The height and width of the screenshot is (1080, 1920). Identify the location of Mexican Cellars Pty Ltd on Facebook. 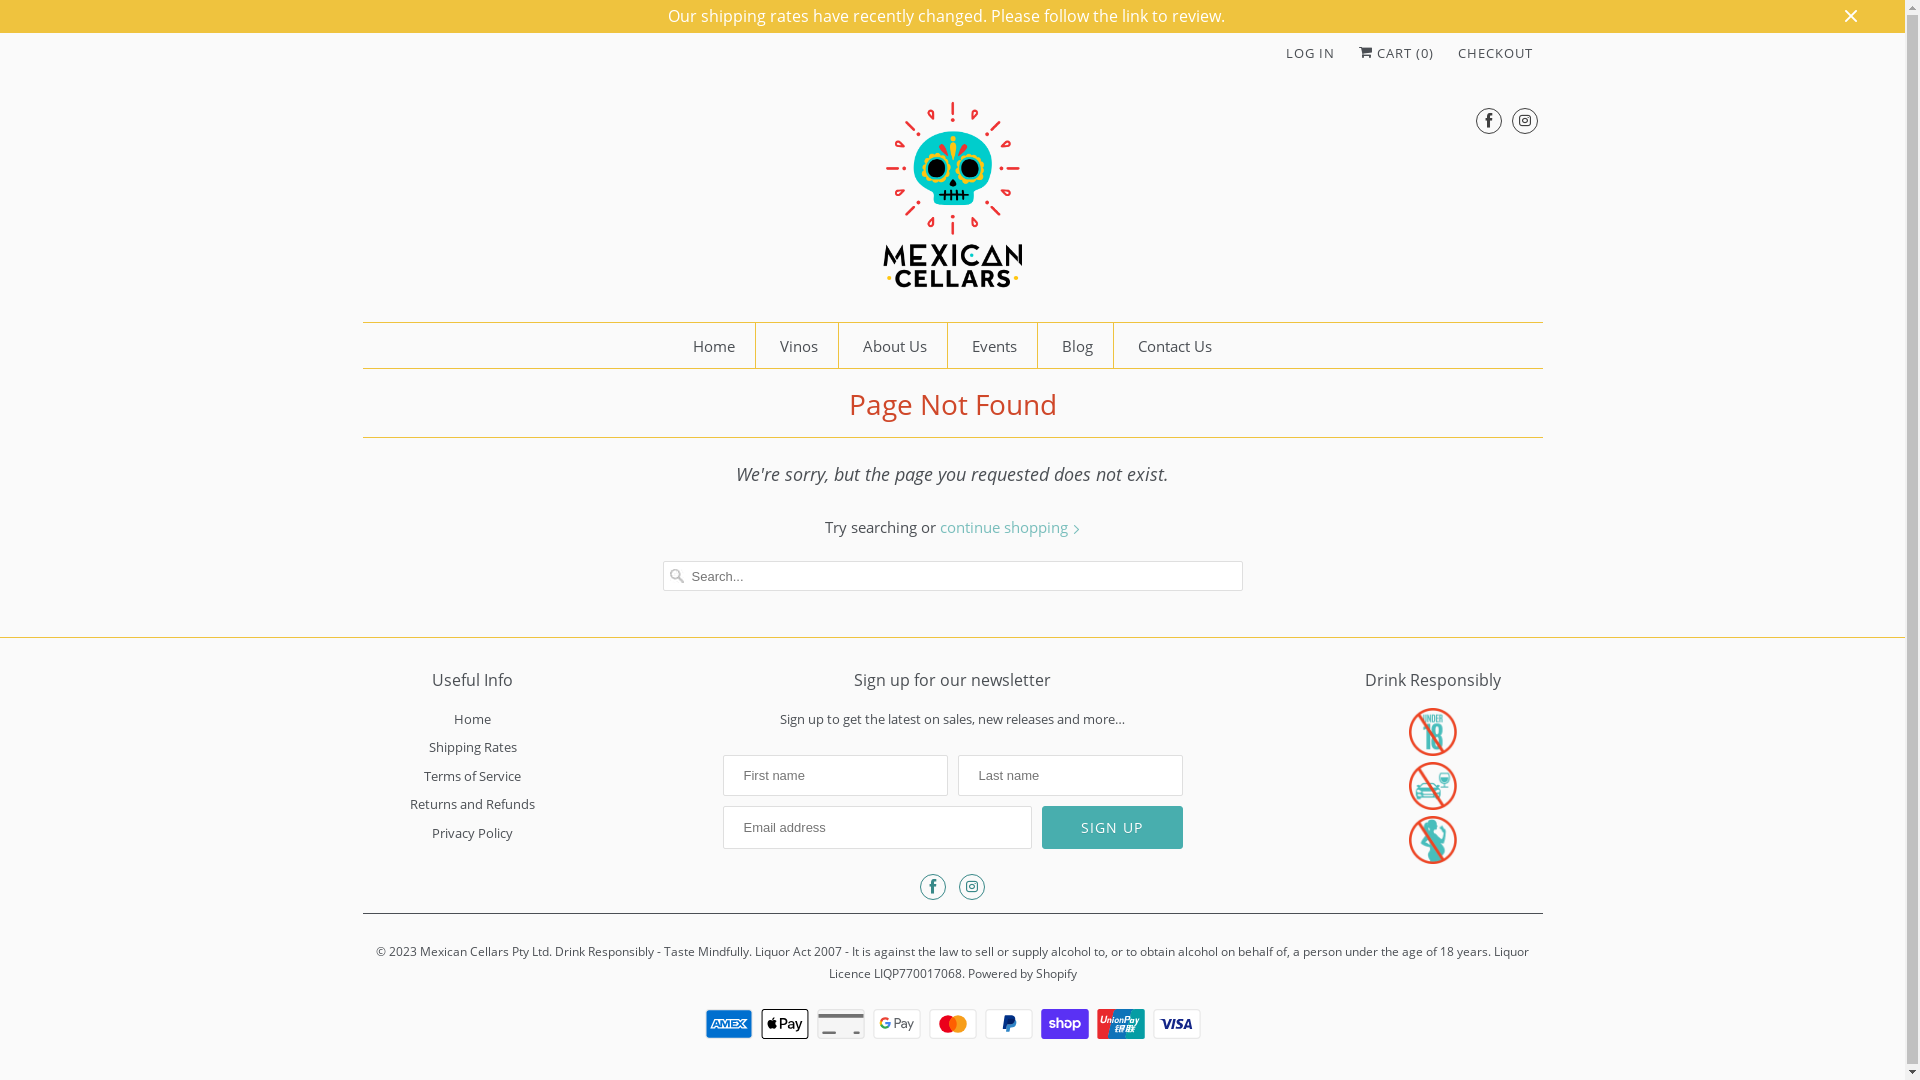
(933, 887).